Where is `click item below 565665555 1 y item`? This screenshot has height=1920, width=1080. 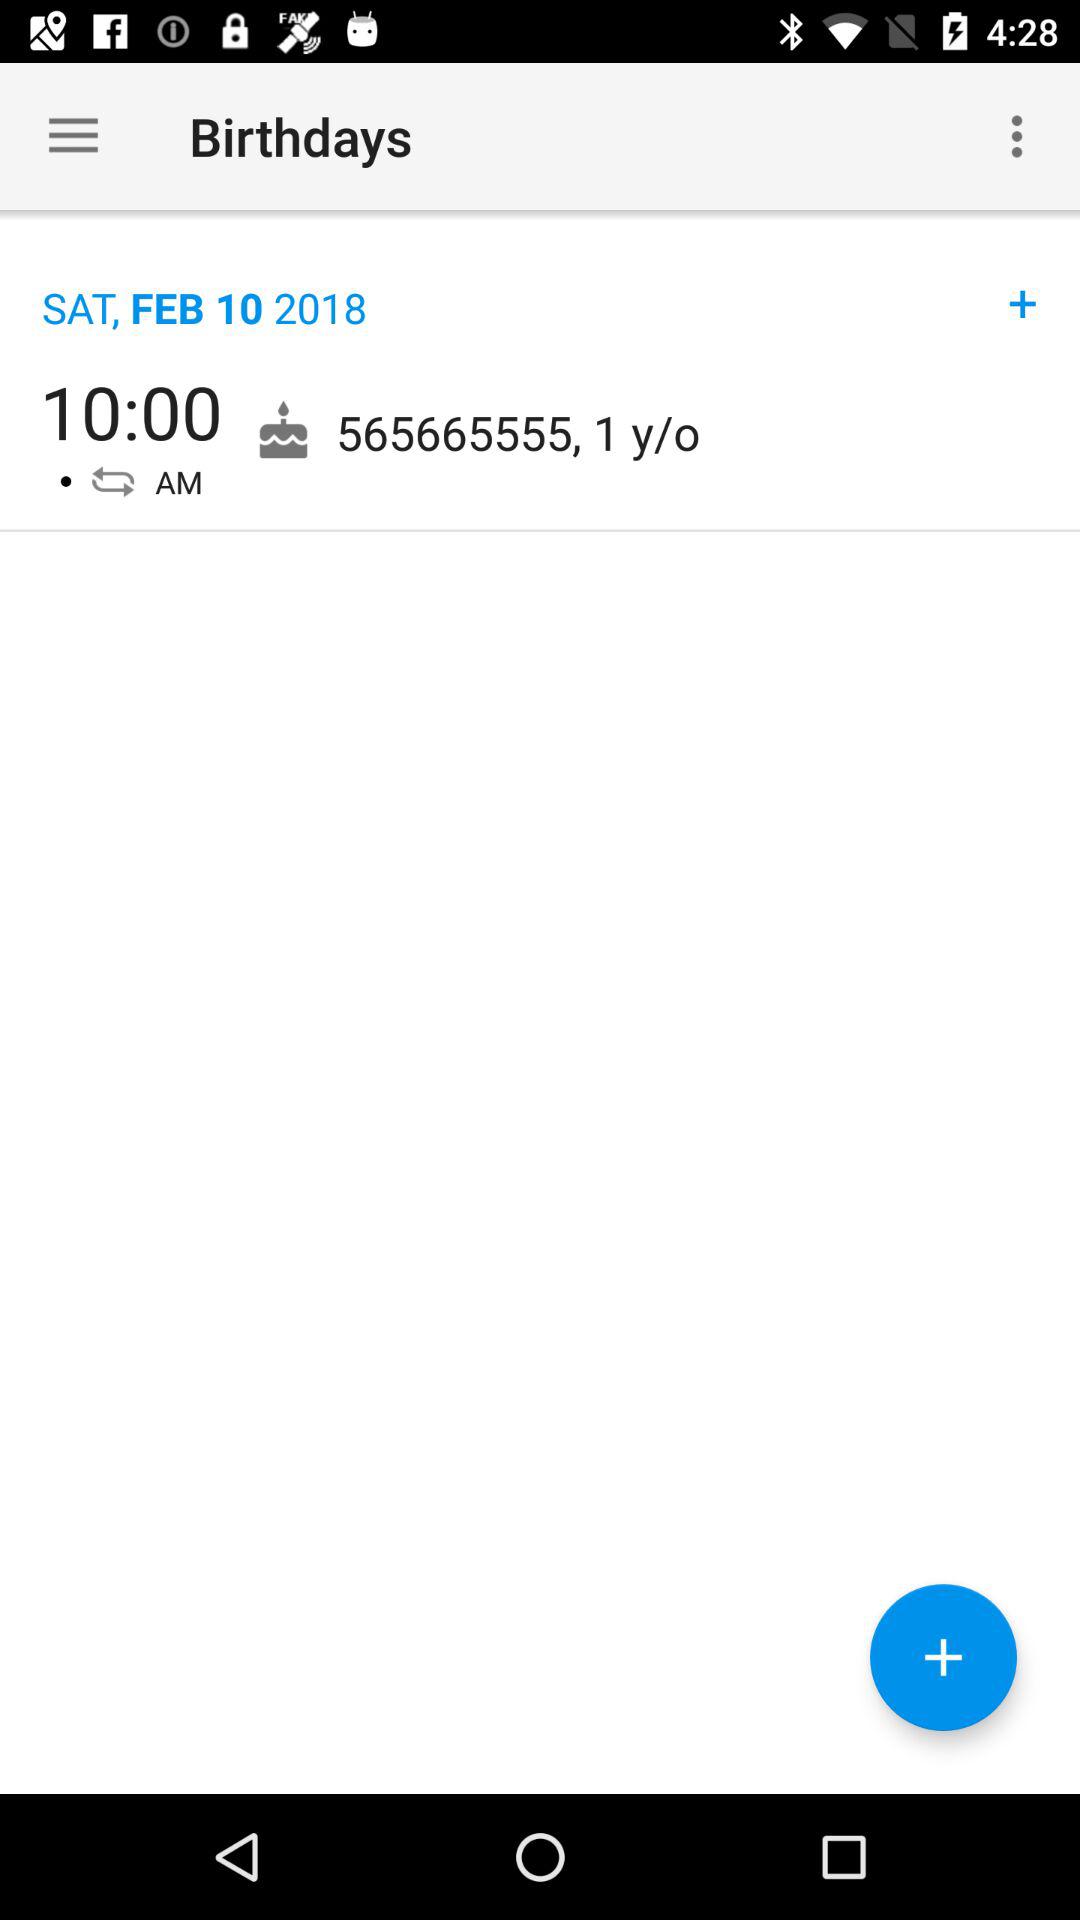 click item below 565665555 1 y item is located at coordinates (943, 1657).